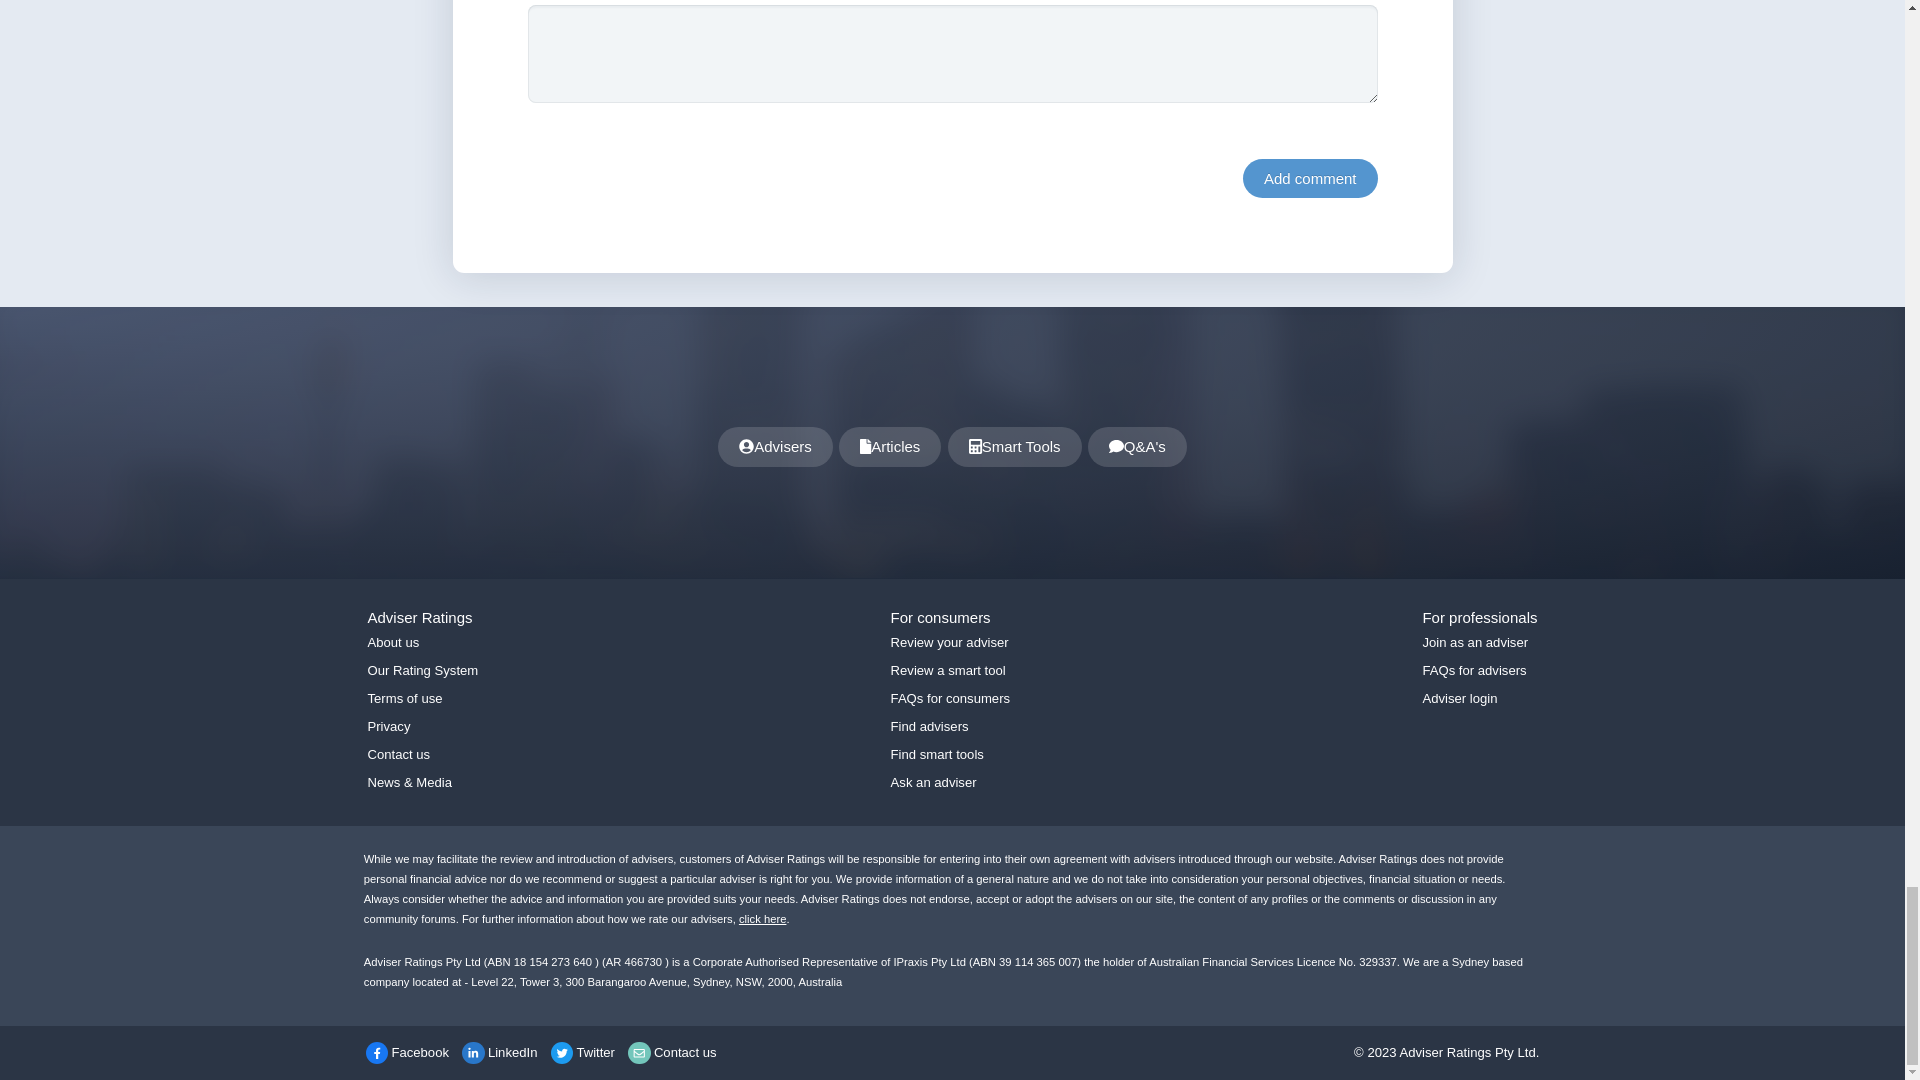 The width and height of the screenshot is (1920, 1080). What do you see at coordinates (763, 918) in the screenshot?
I see `The Rating System` at bounding box center [763, 918].